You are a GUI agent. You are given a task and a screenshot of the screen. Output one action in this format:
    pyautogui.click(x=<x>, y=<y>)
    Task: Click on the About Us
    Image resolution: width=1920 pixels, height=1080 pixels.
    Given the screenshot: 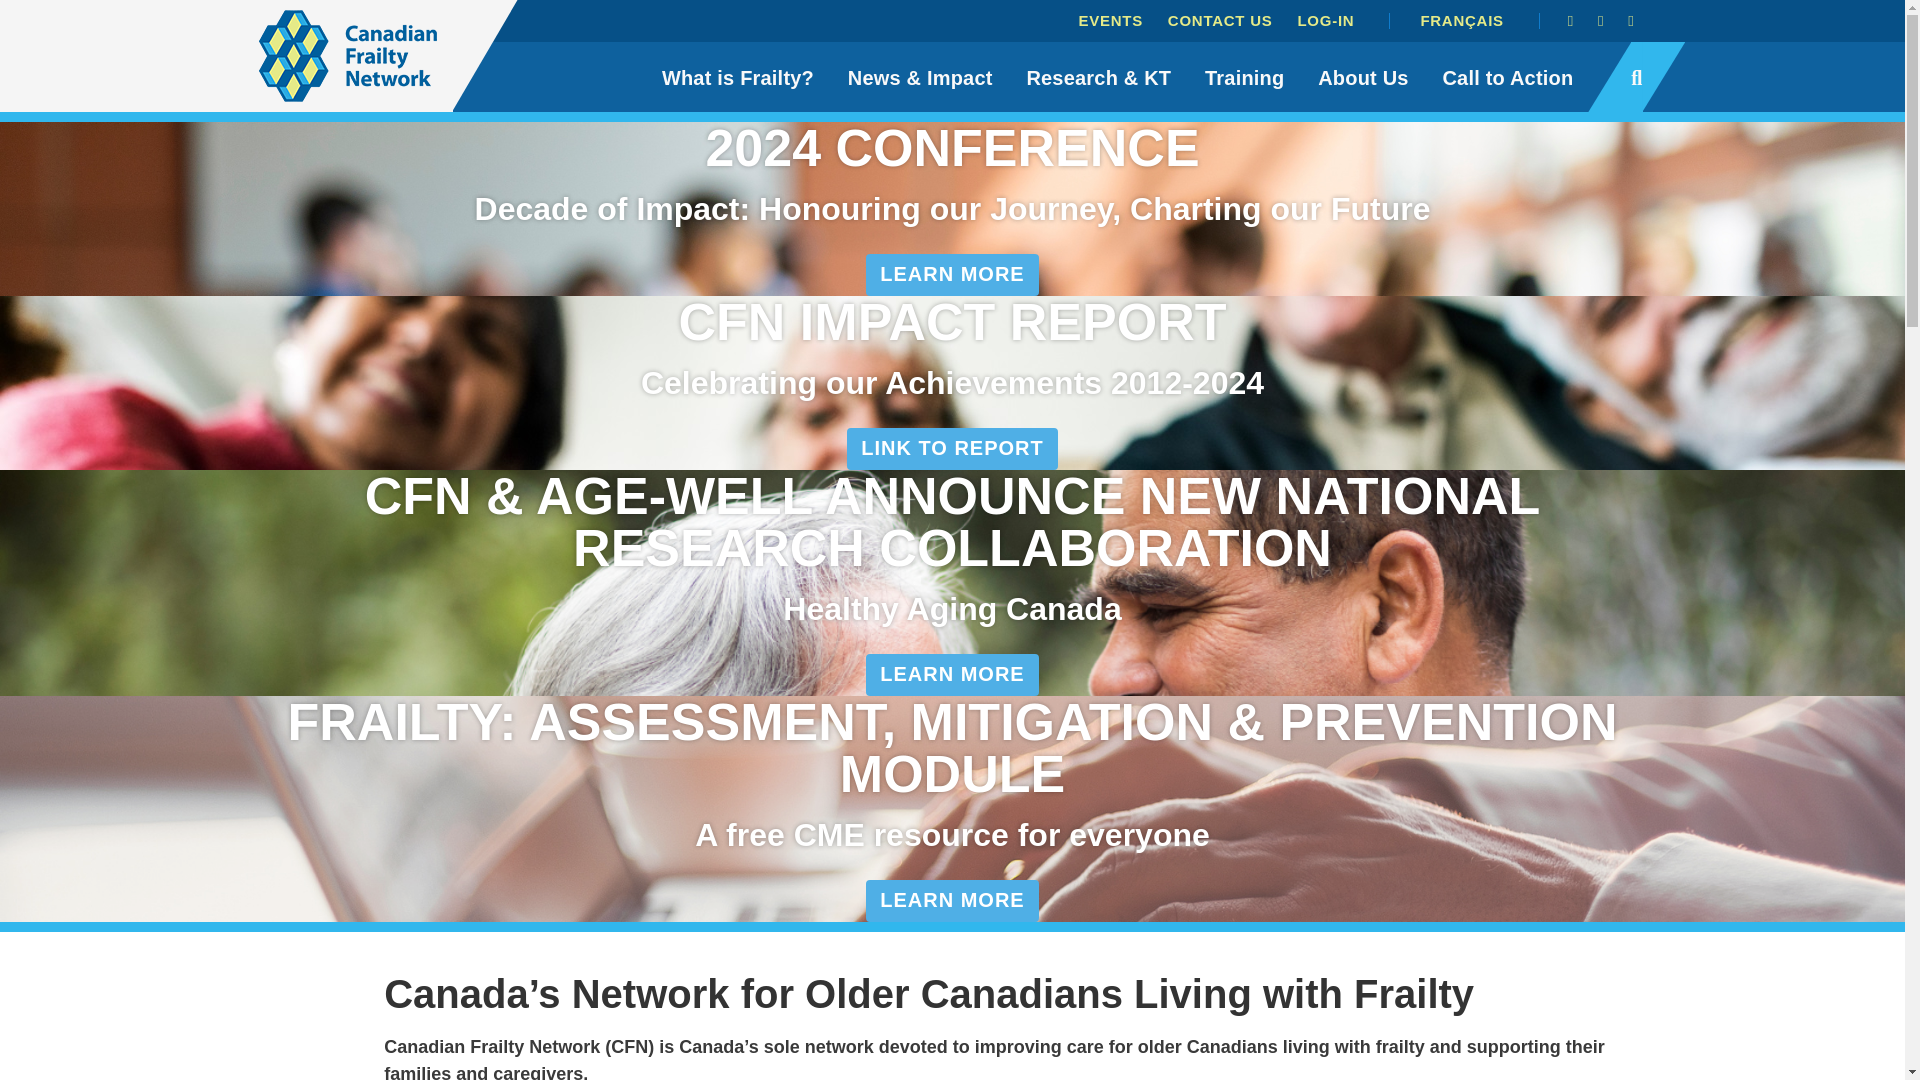 What is the action you would take?
    pyautogui.click(x=1362, y=77)
    